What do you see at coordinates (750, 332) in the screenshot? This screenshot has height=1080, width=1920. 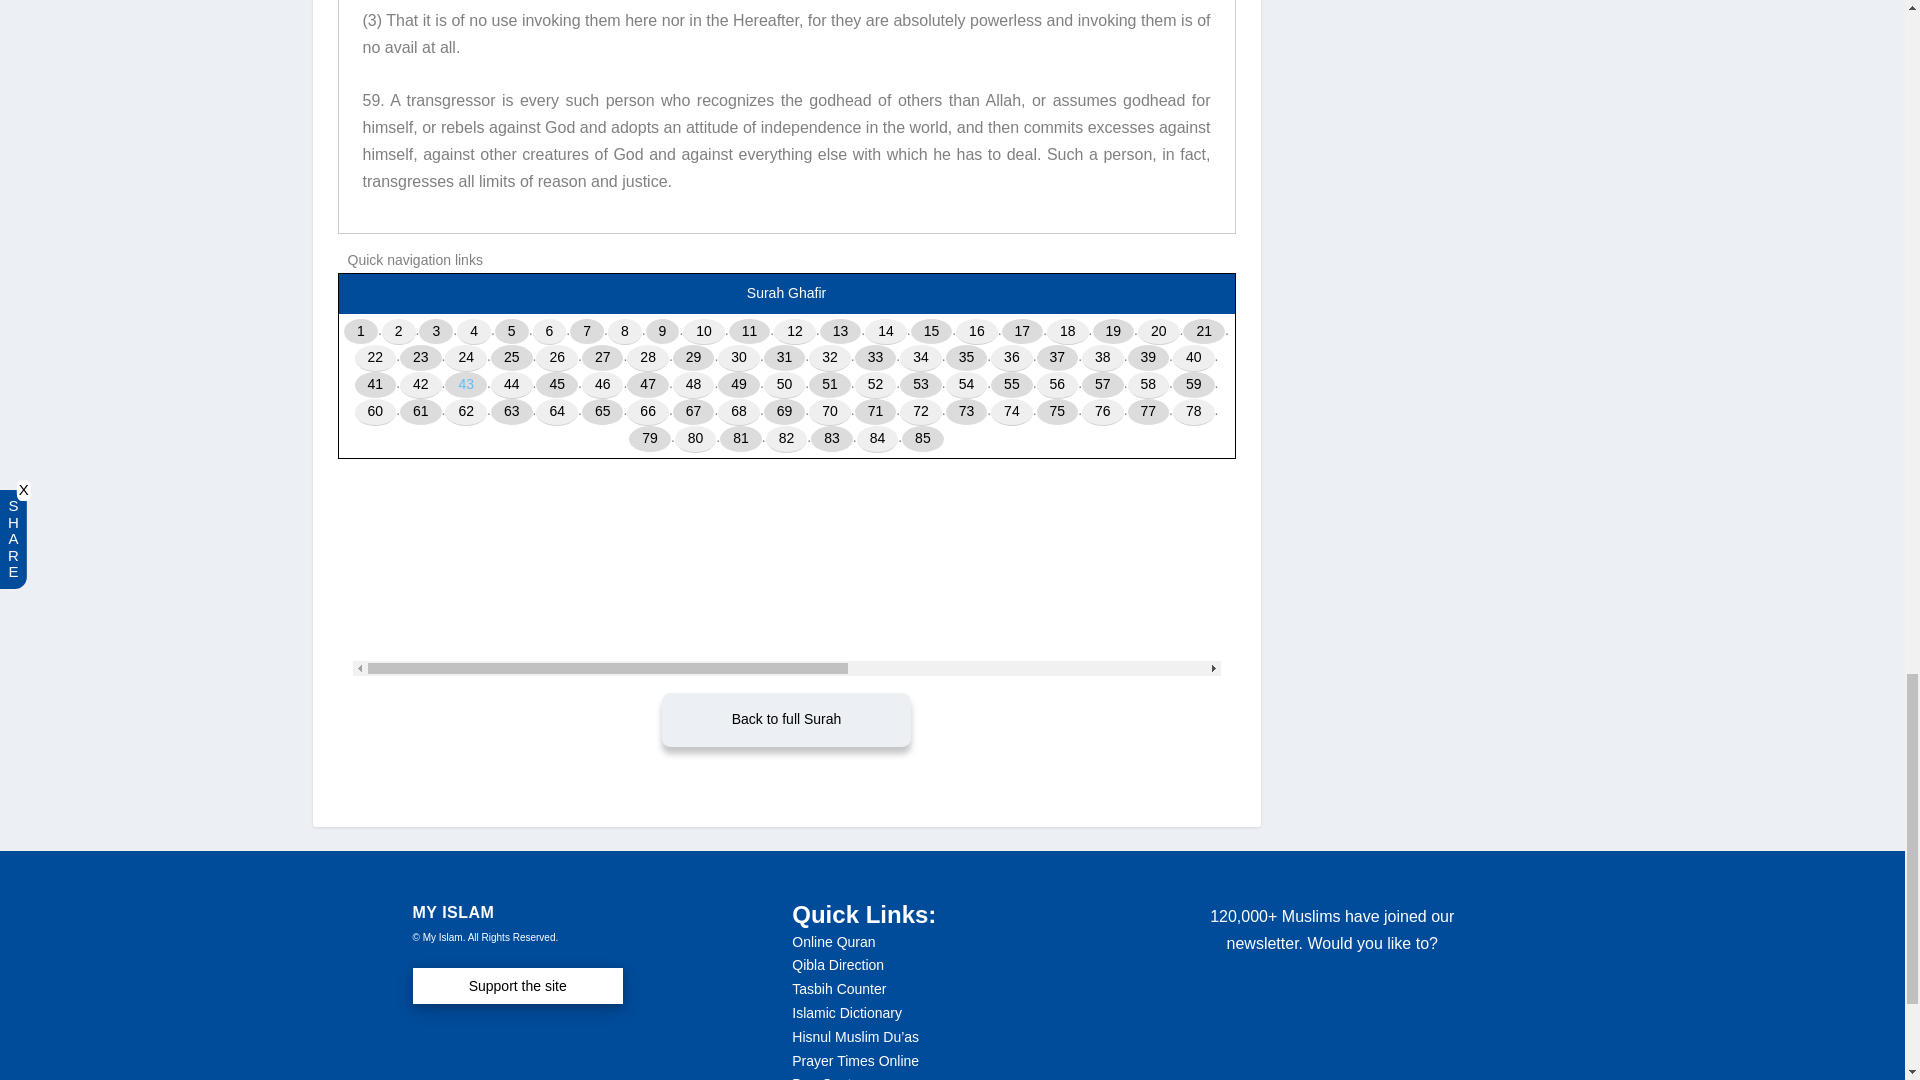 I see `11` at bounding box center [750, 332].